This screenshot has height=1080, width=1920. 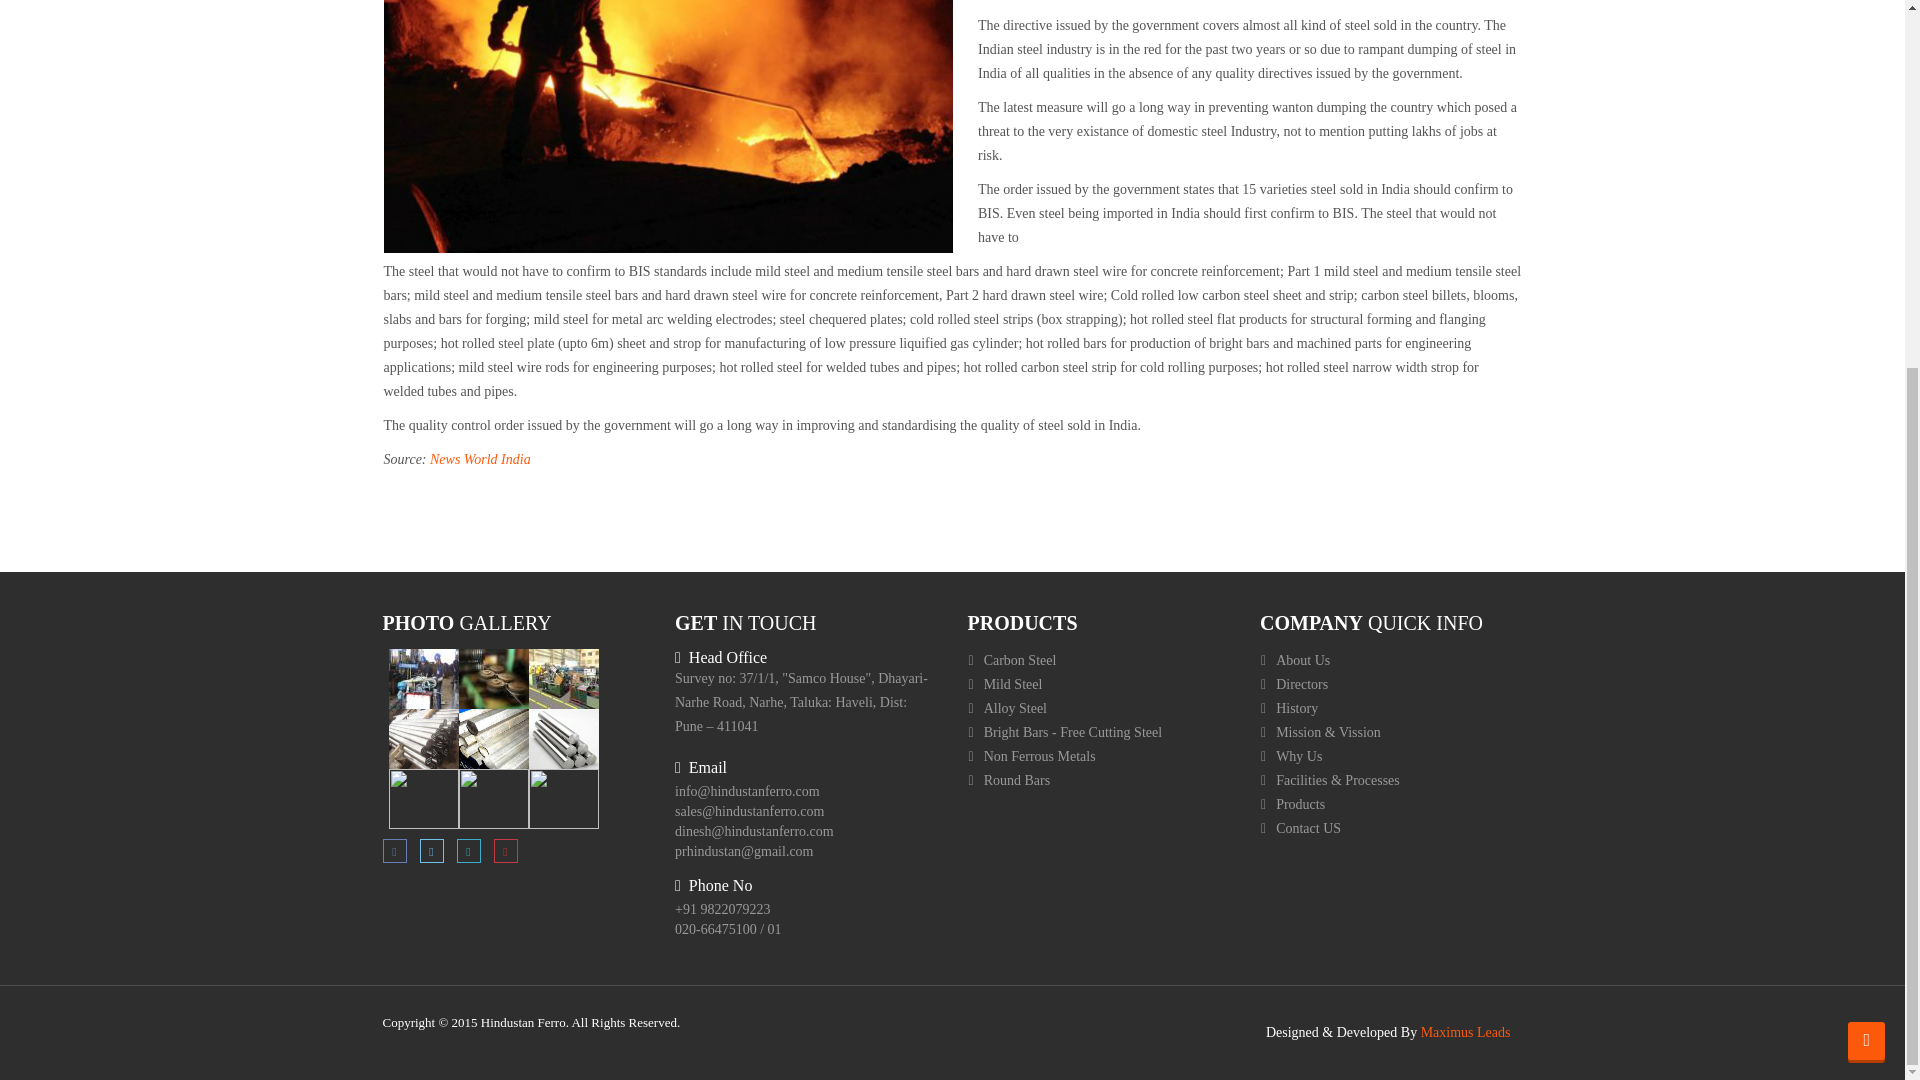 What do you see at coordinates (395, 851) in the screenshot?
I see `Facebook` at bounding box center [395, 851].